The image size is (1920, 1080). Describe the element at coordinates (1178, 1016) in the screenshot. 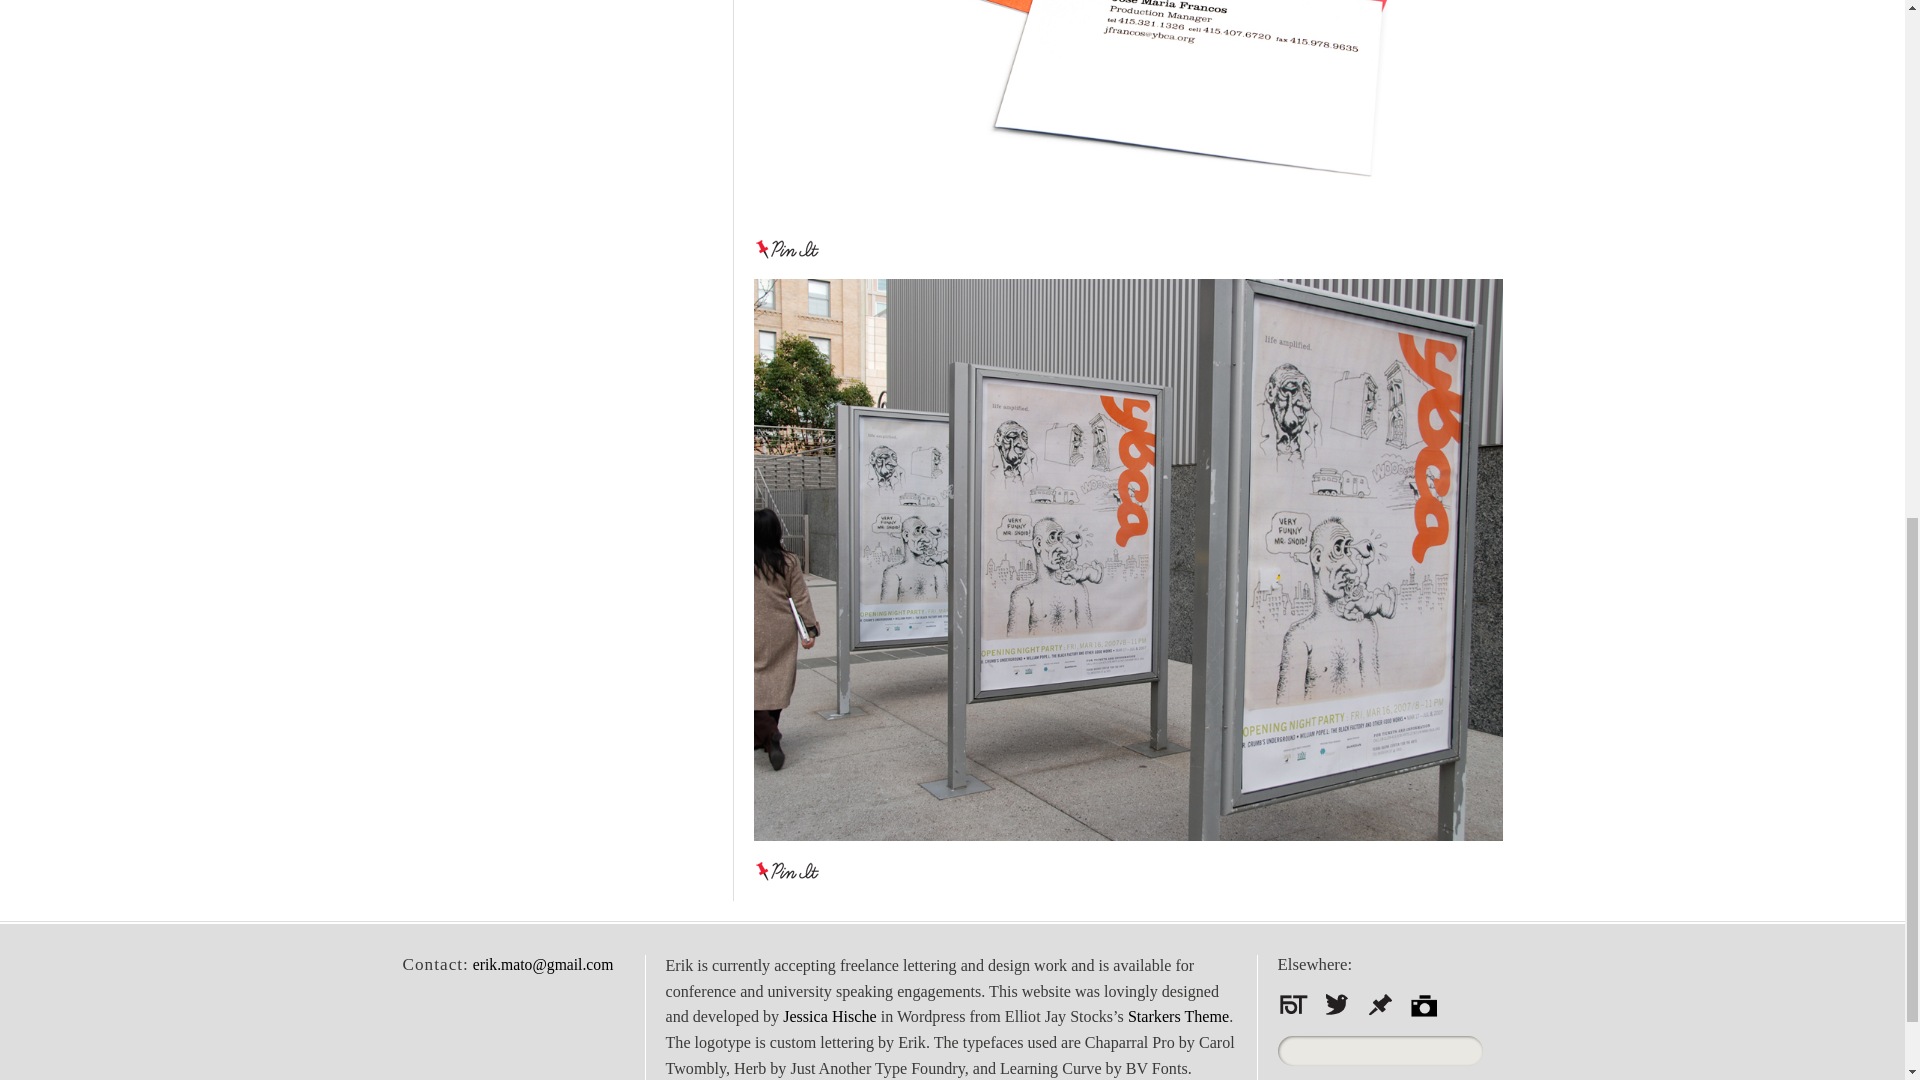

I see `Starkers Theme` at that location.